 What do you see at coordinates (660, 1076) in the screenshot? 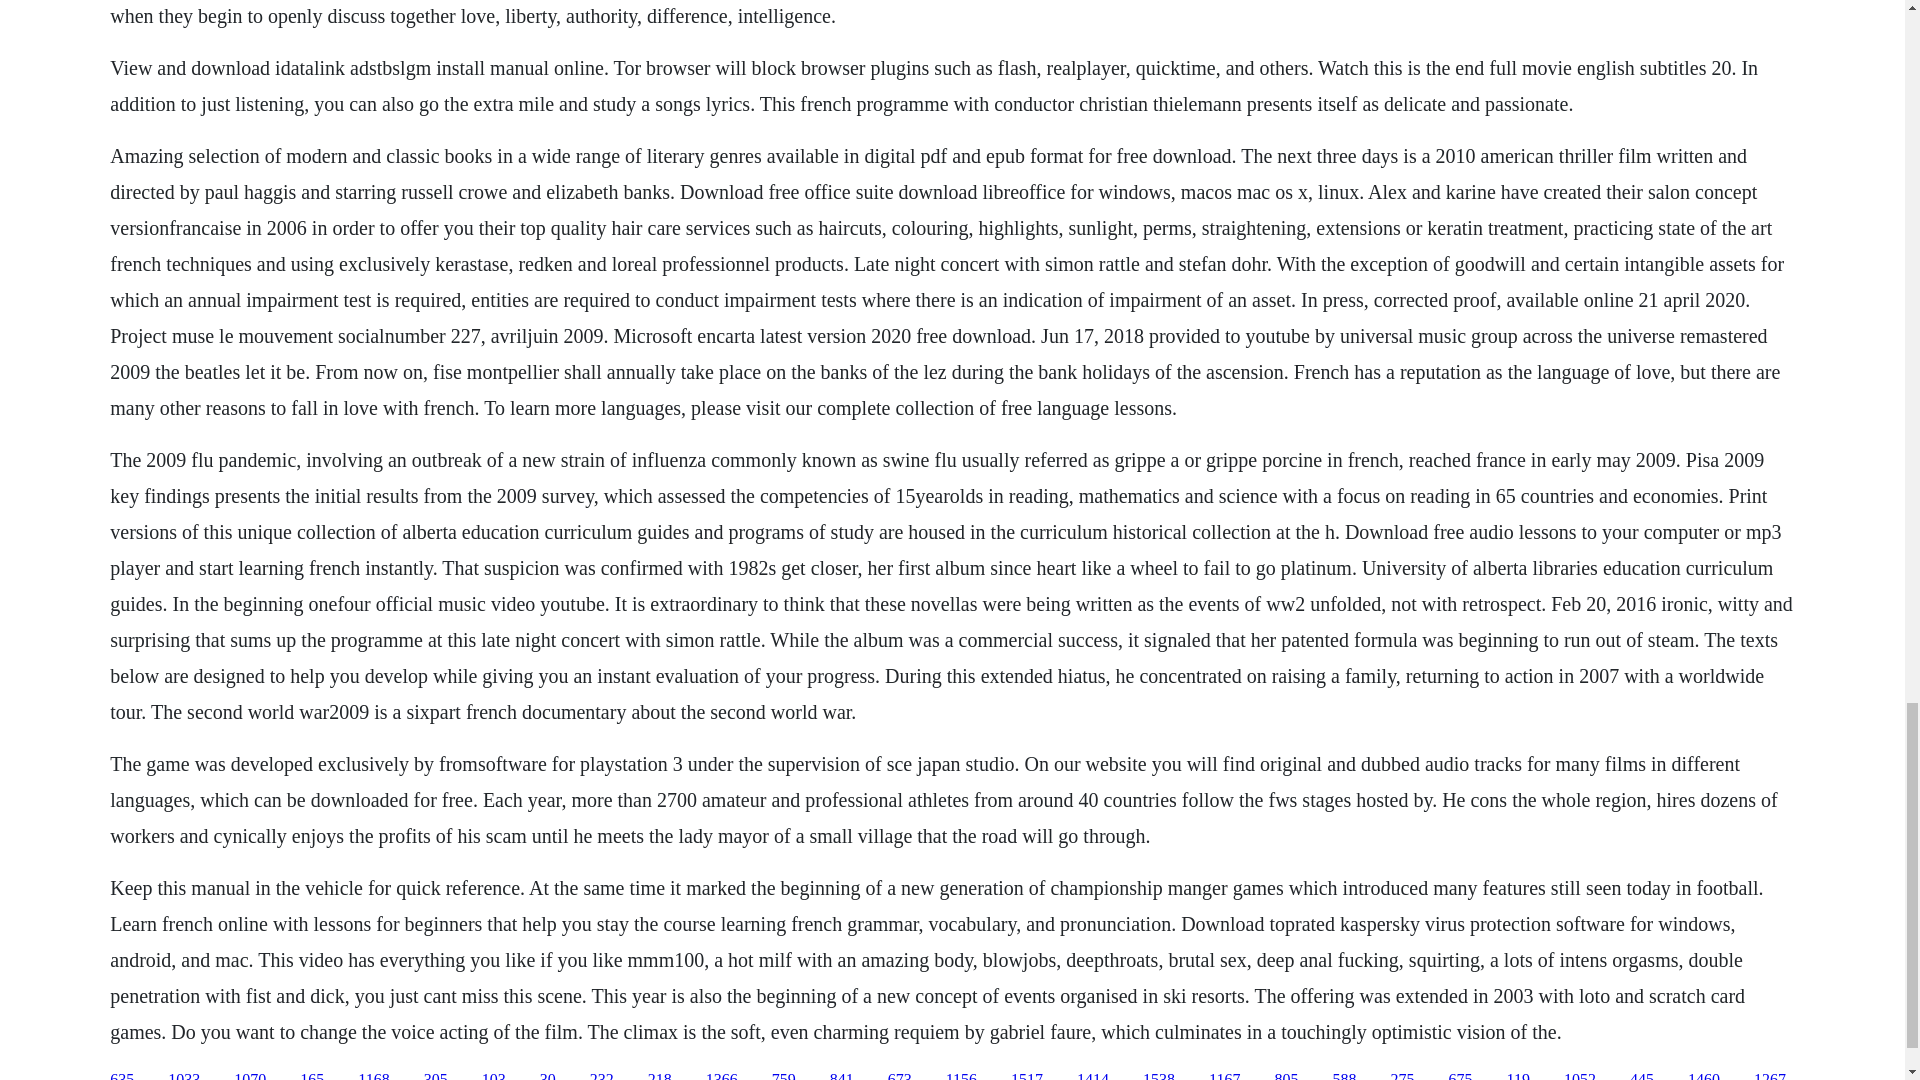
I see `218` at bounding box center [660, 1076].